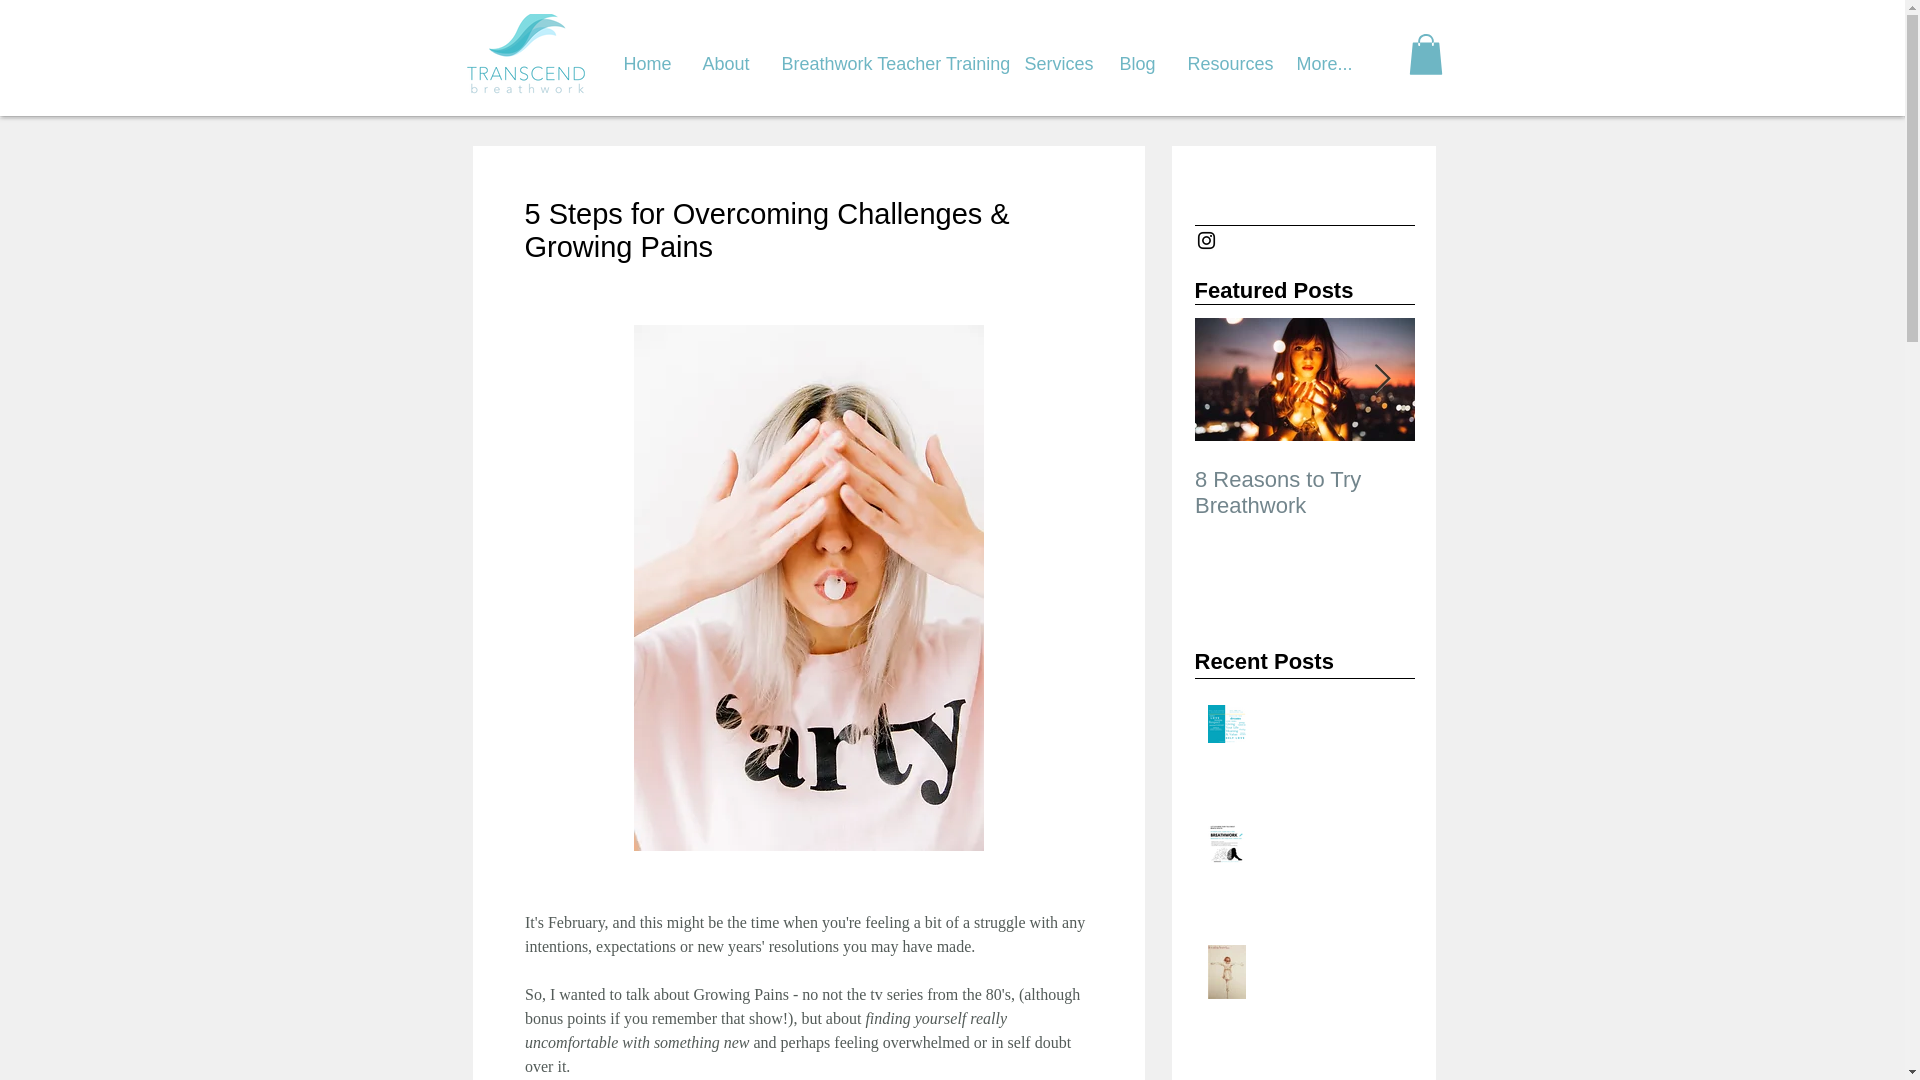 The image size is (1920, 1080). What do you see at coordinates (1136, 54) in the screenshot?
I see `Blog` at bounding box center [1136, 54].